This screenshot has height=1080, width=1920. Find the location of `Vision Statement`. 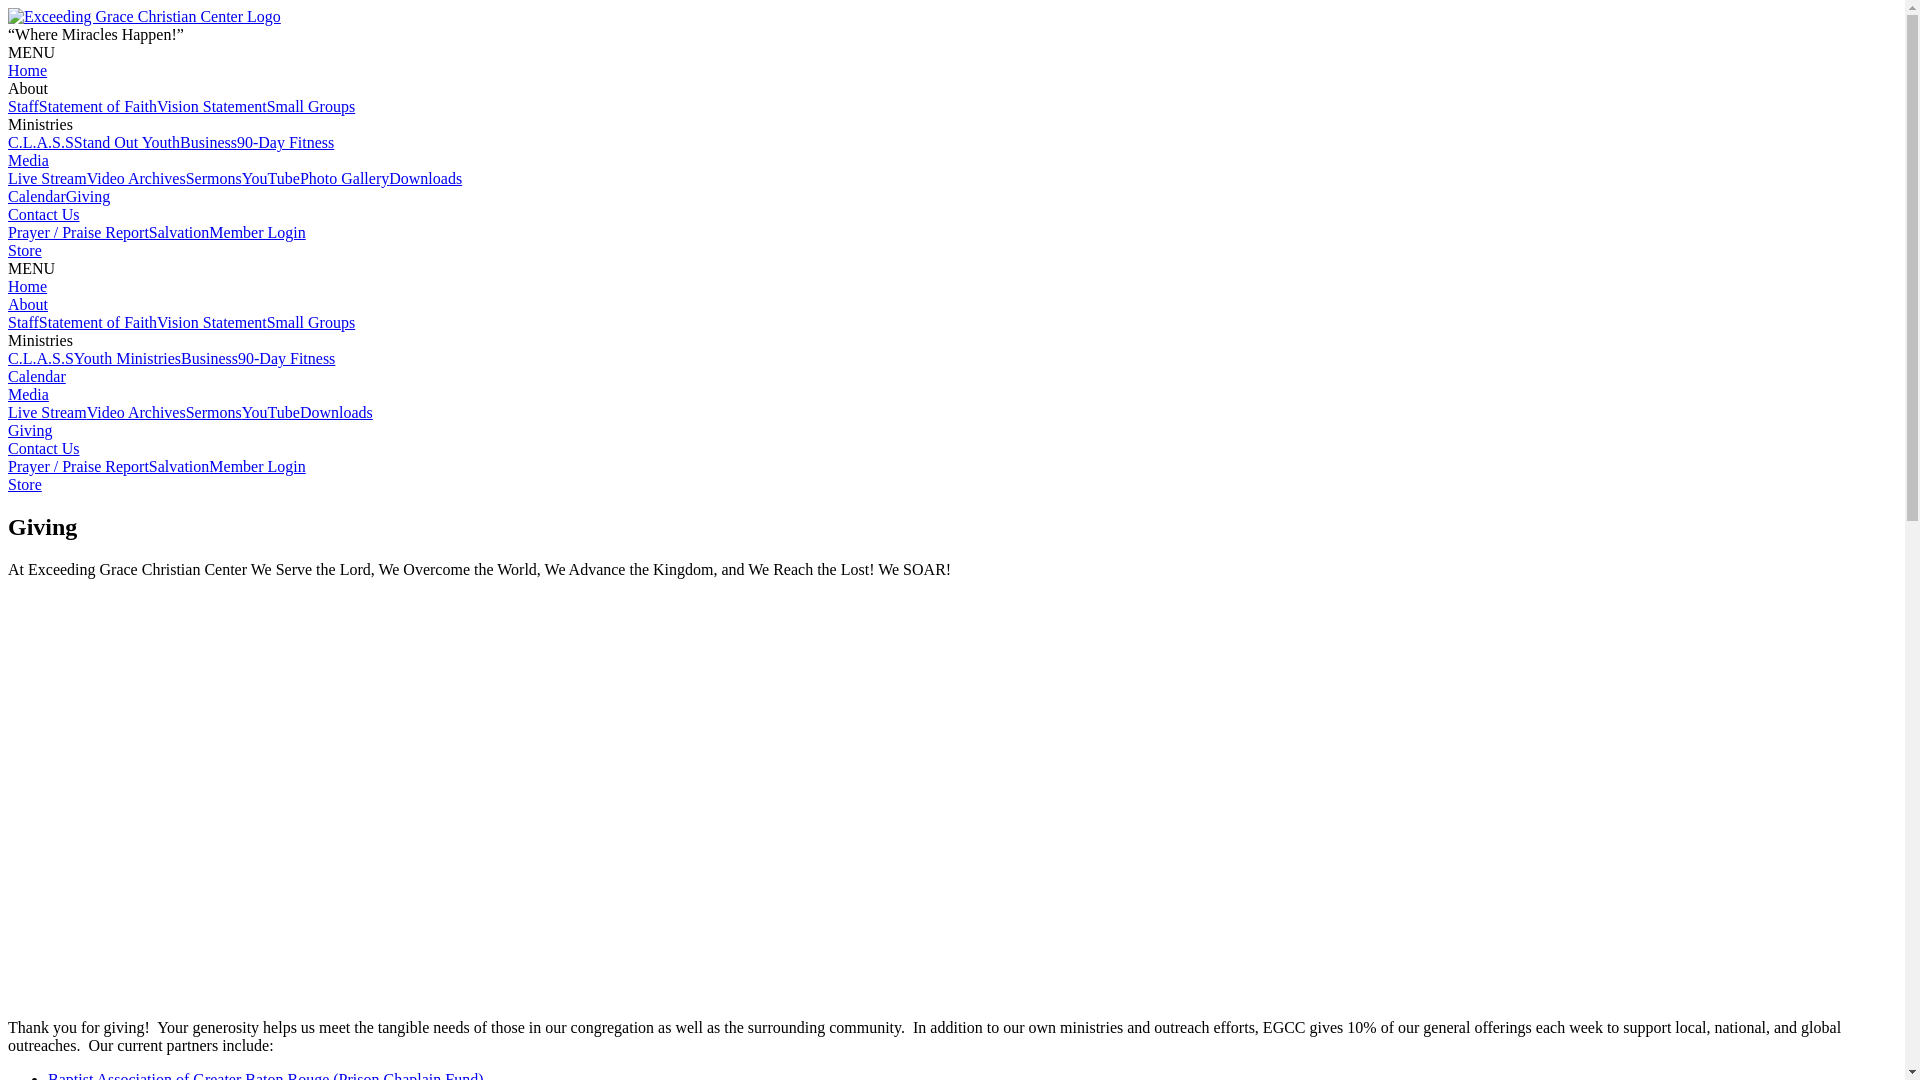

Vision Statement is located at coordinates (212, 106).